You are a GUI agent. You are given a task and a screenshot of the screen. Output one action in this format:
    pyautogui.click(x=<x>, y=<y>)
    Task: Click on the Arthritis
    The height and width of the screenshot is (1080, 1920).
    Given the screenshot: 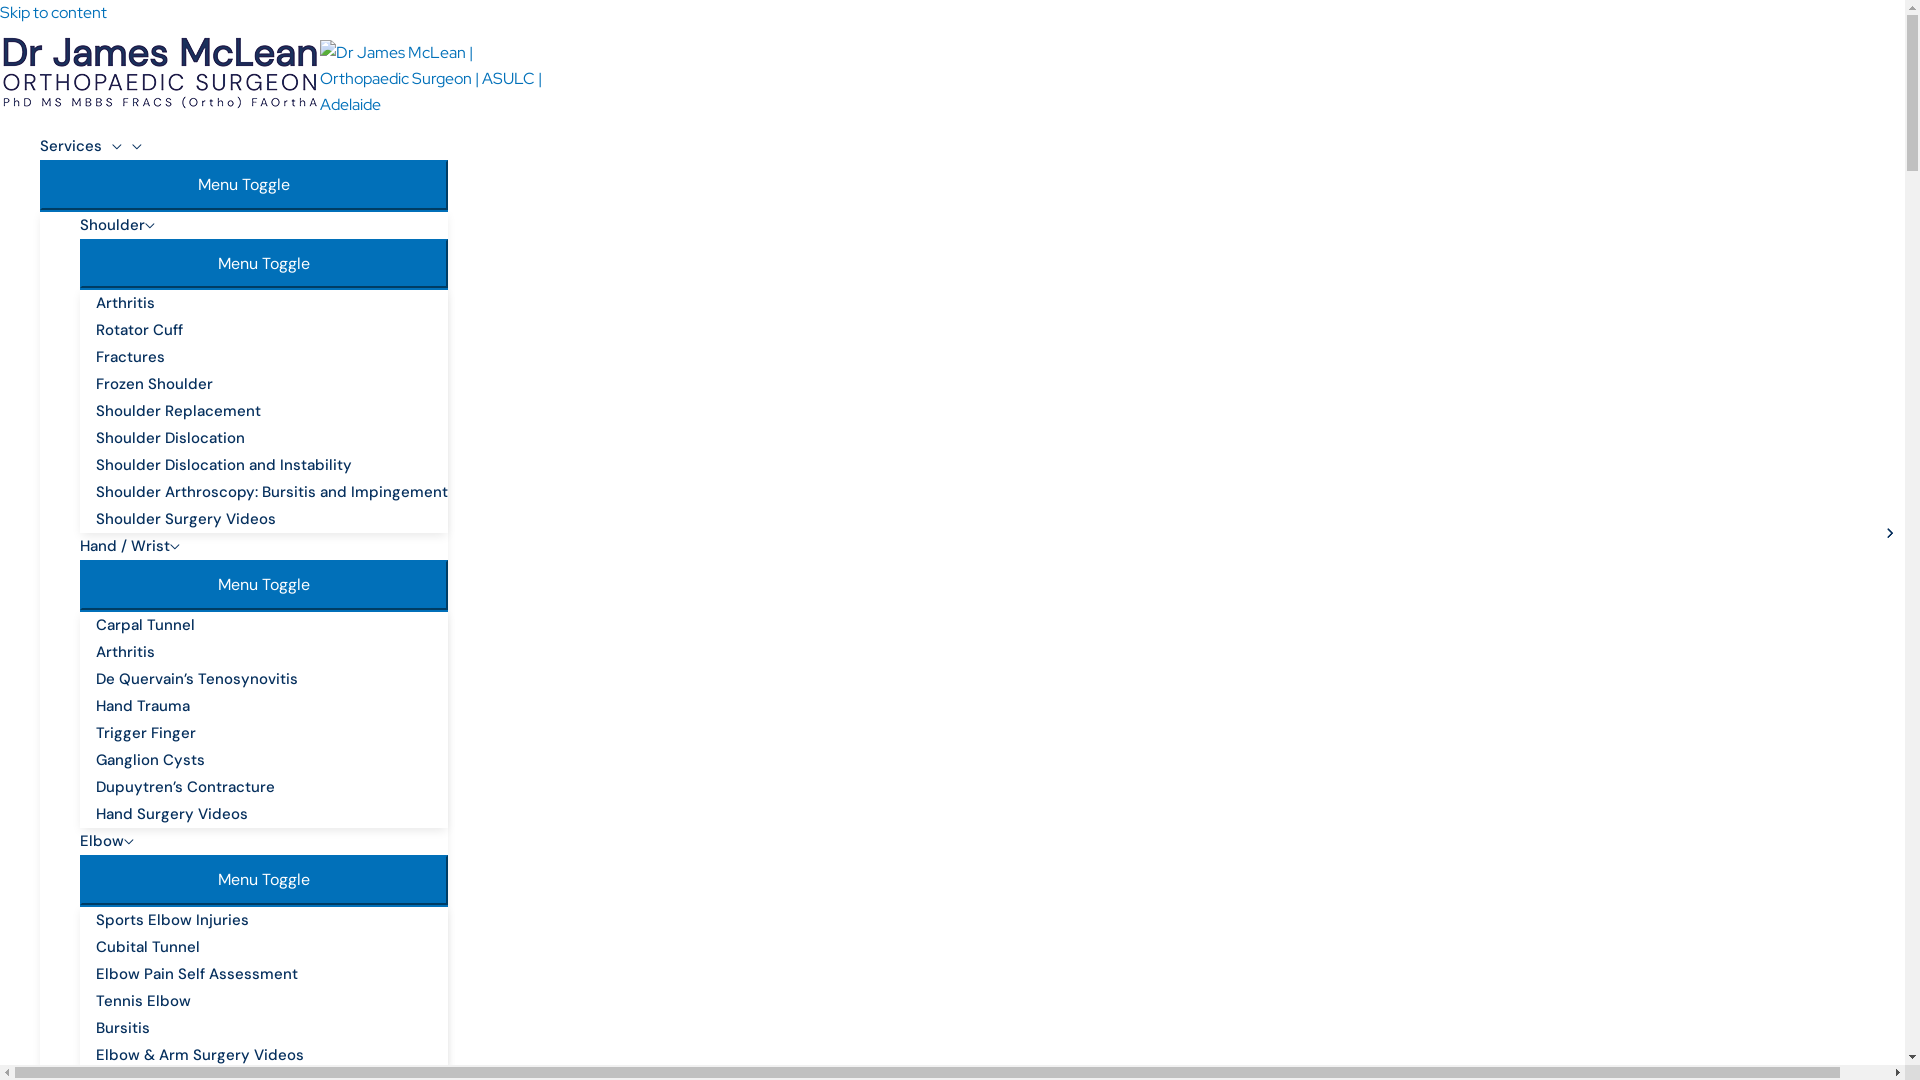 What is the action you would take?
    pyautogui.click(x=272, y=652)
    